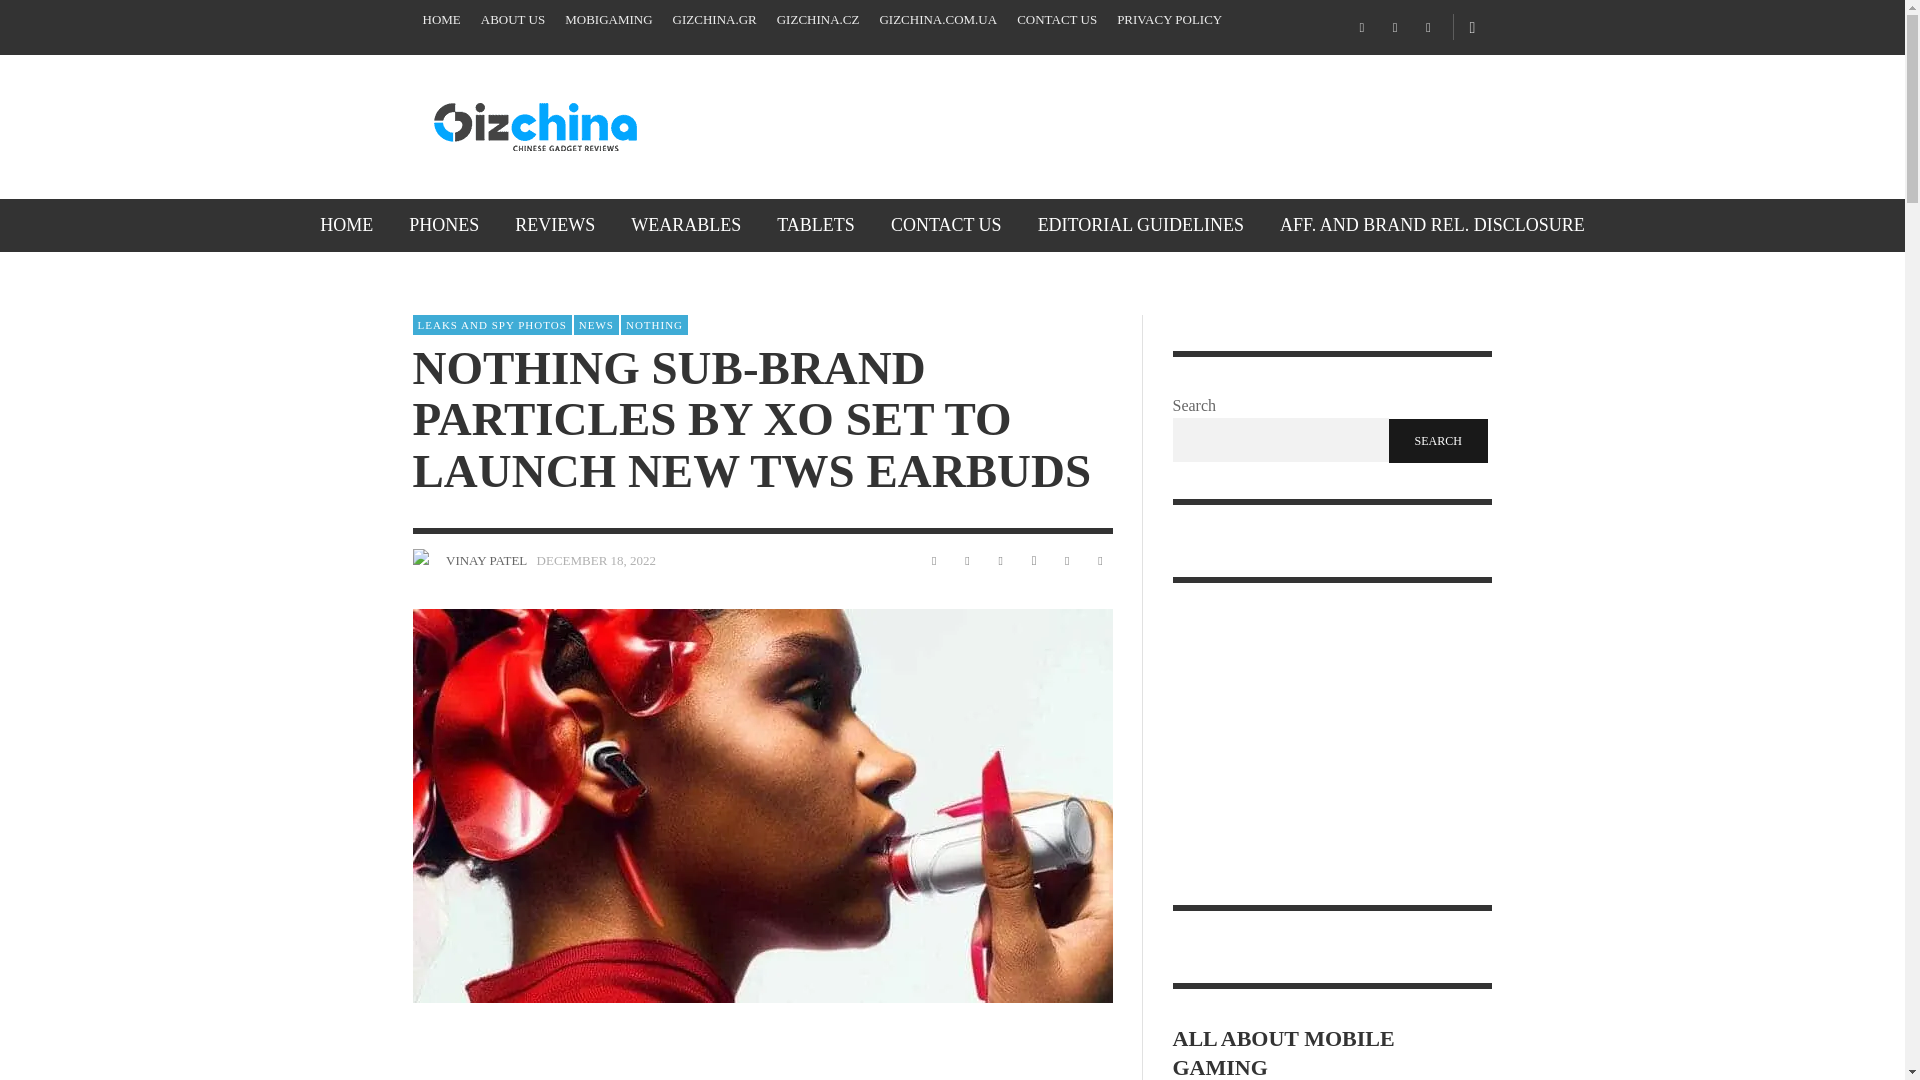  I want to click on GIZCHINA.GR, so click(714, 20).